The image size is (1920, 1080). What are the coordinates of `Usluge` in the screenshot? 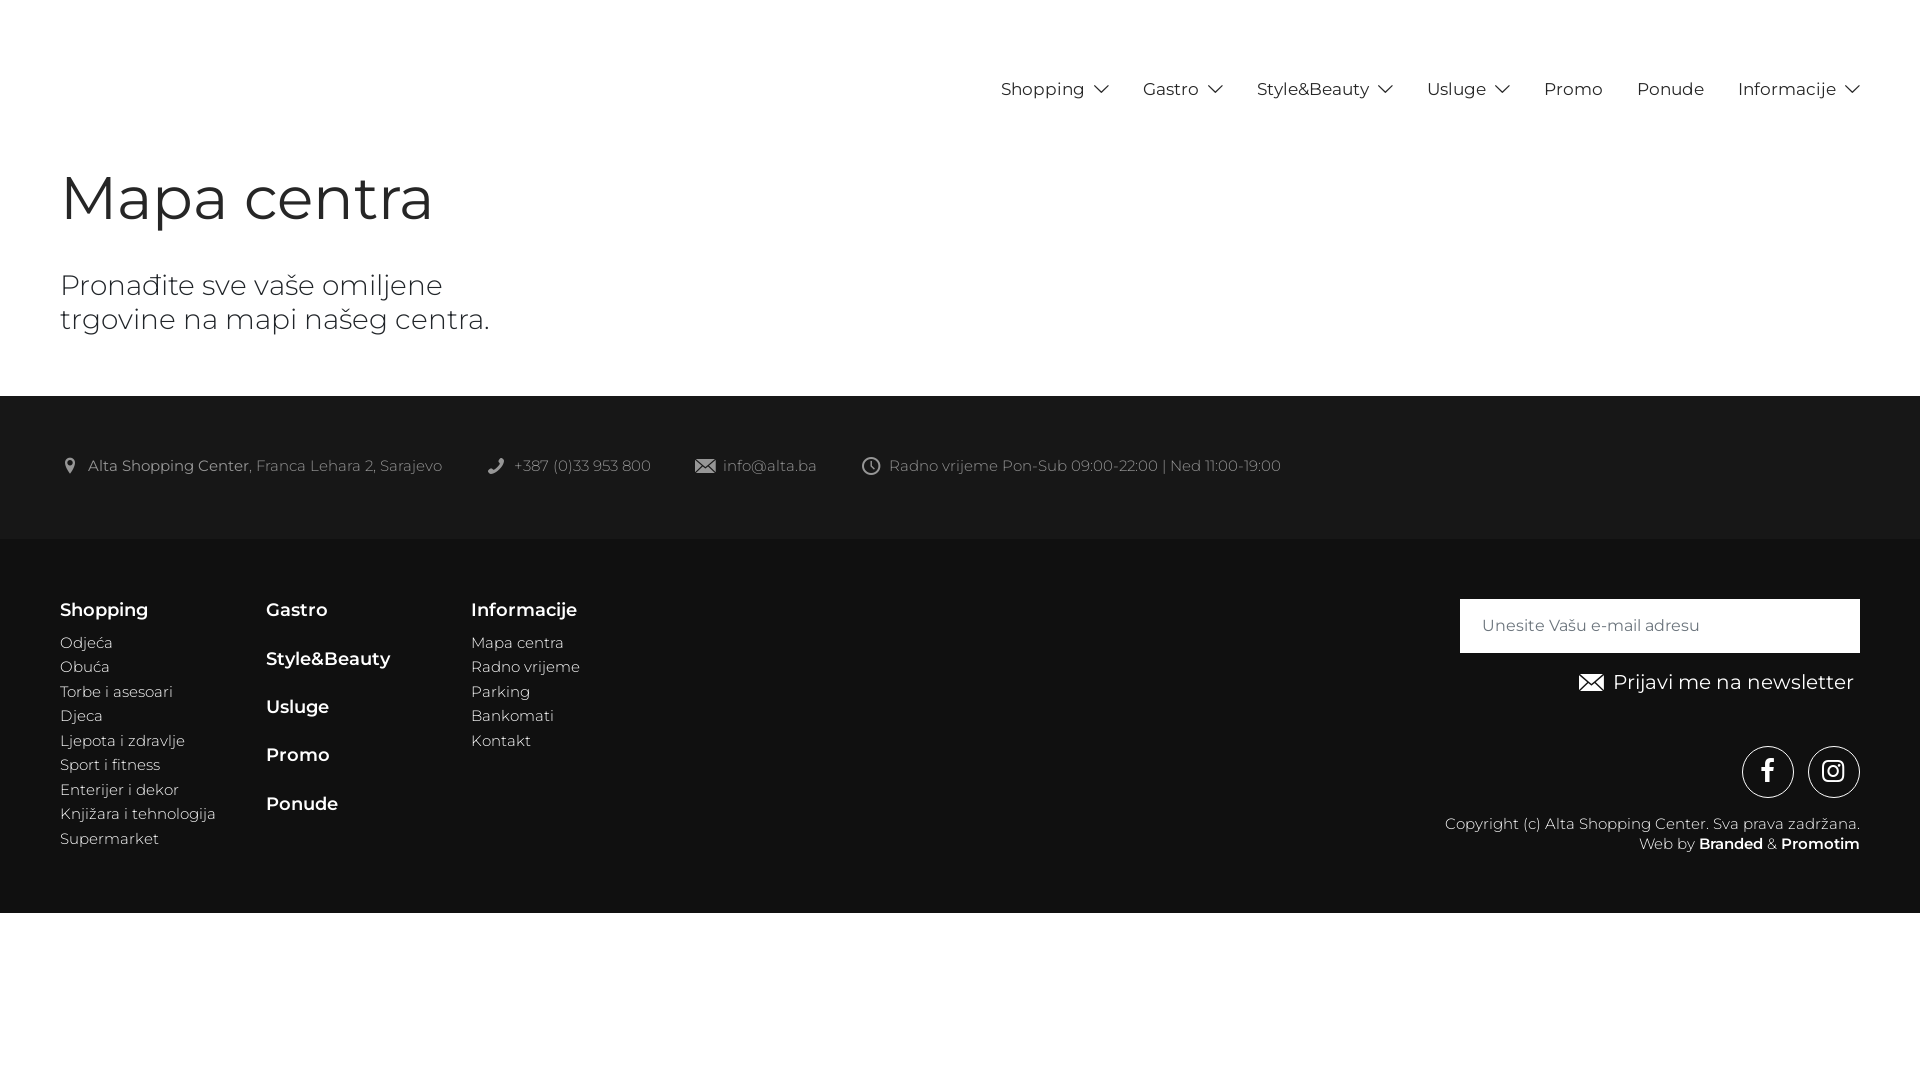 It's located at (298, 708).